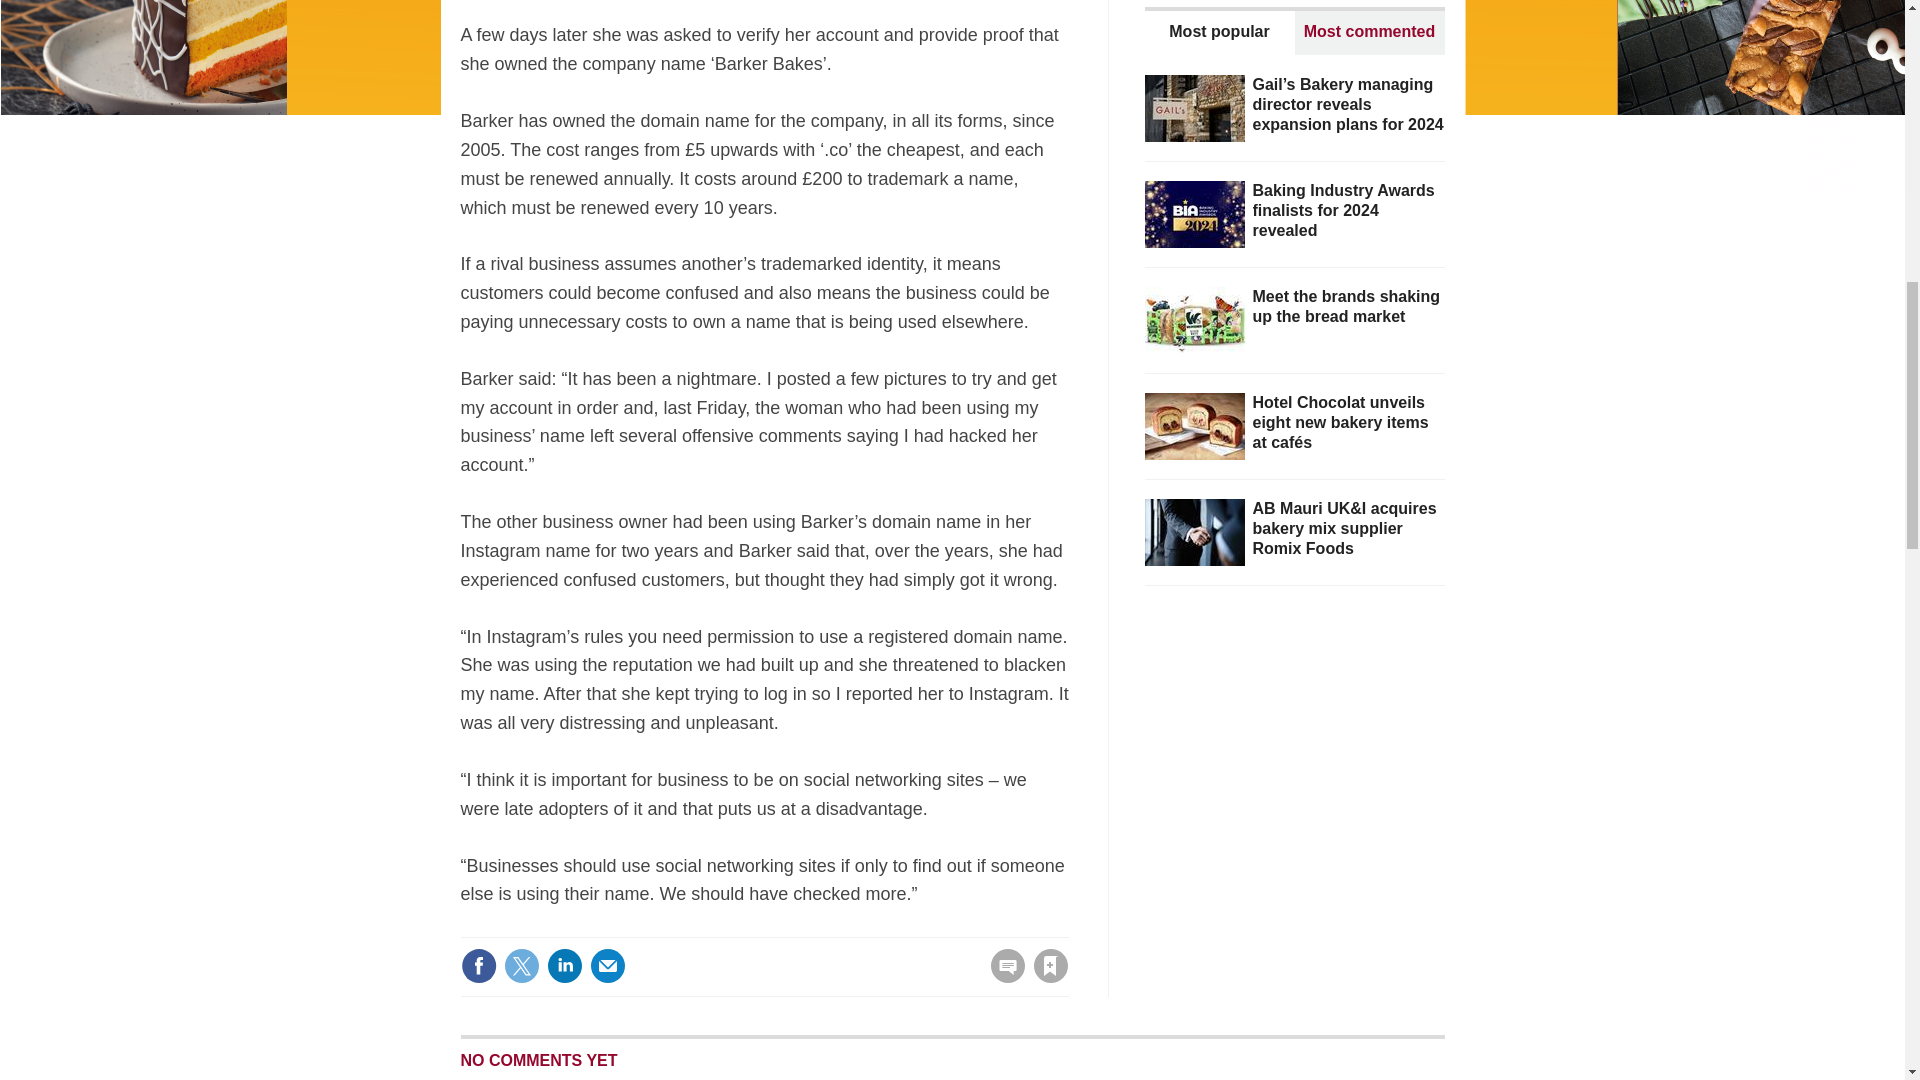 This screenshot has width=1920, height=1080. I want to click on Share this on Facebook, so click(478, 966).